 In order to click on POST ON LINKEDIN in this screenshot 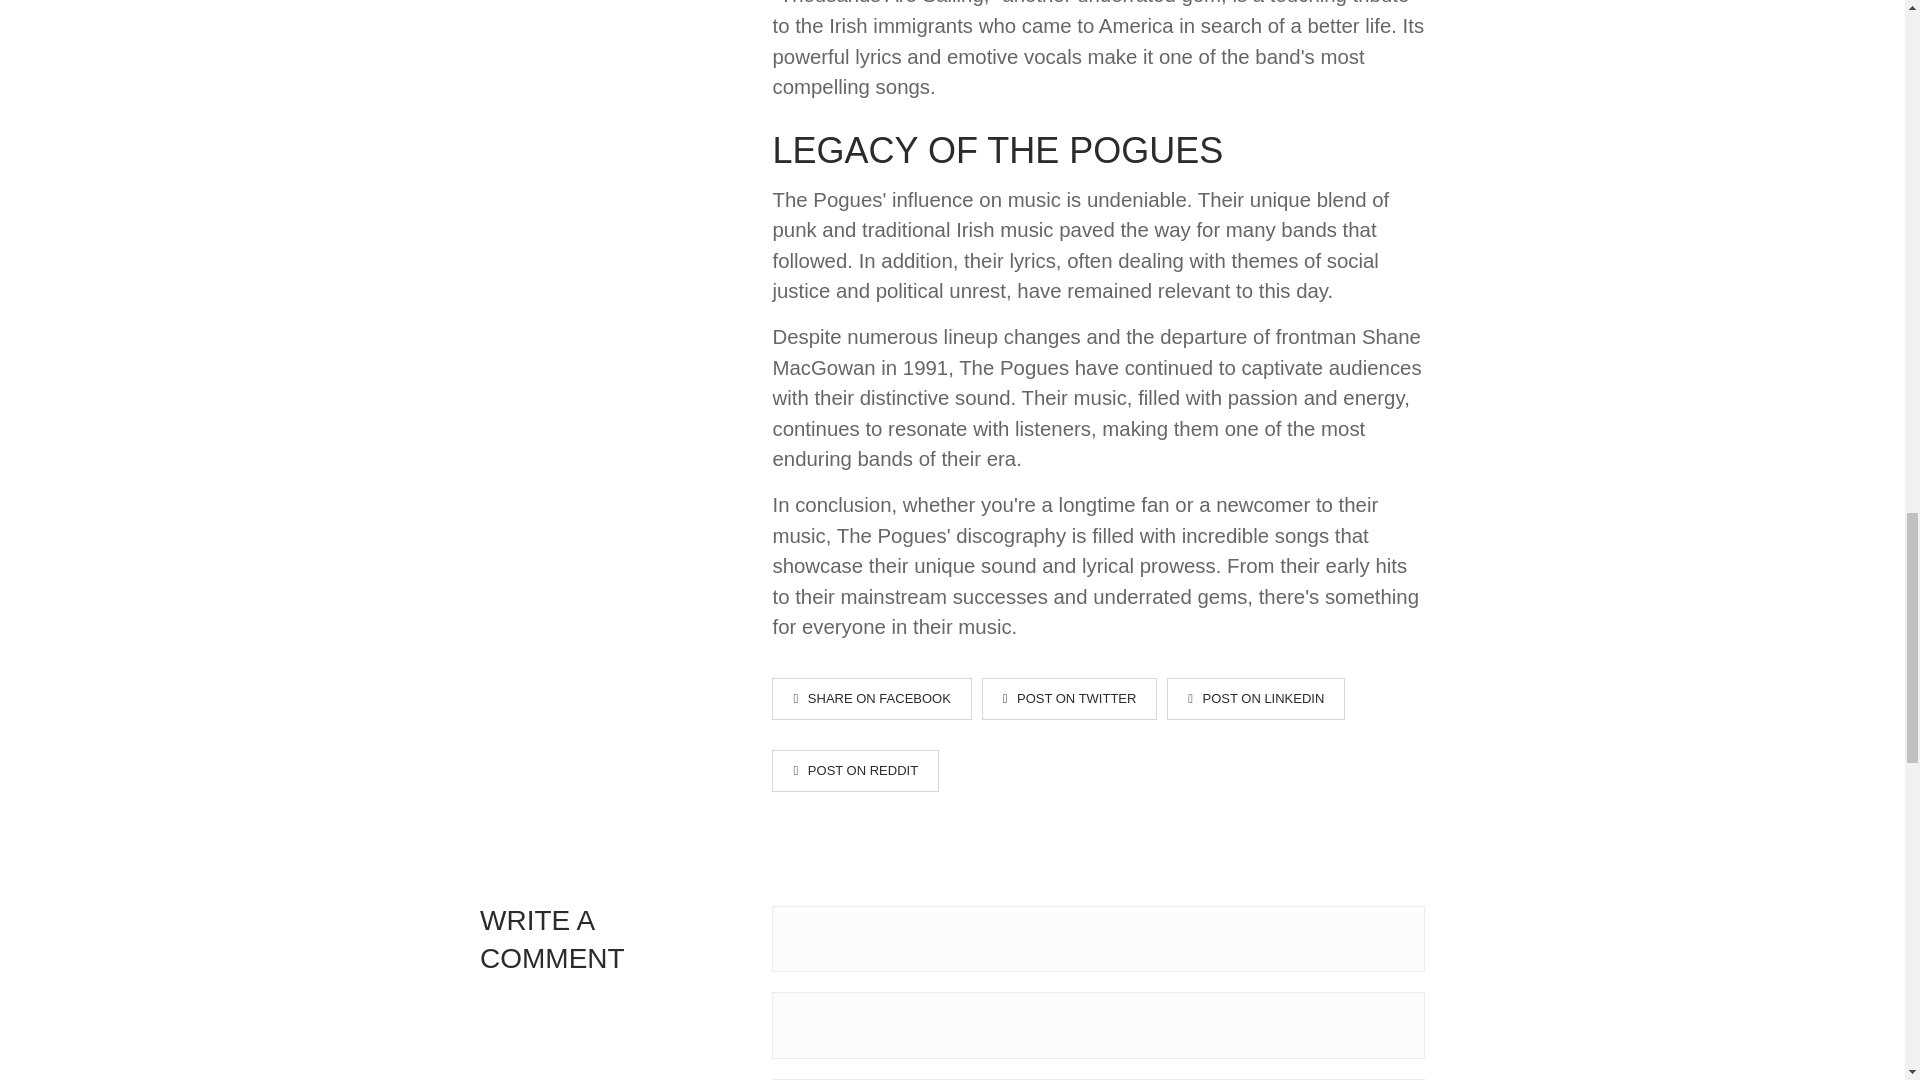, I will do `click(1256, 699)`.